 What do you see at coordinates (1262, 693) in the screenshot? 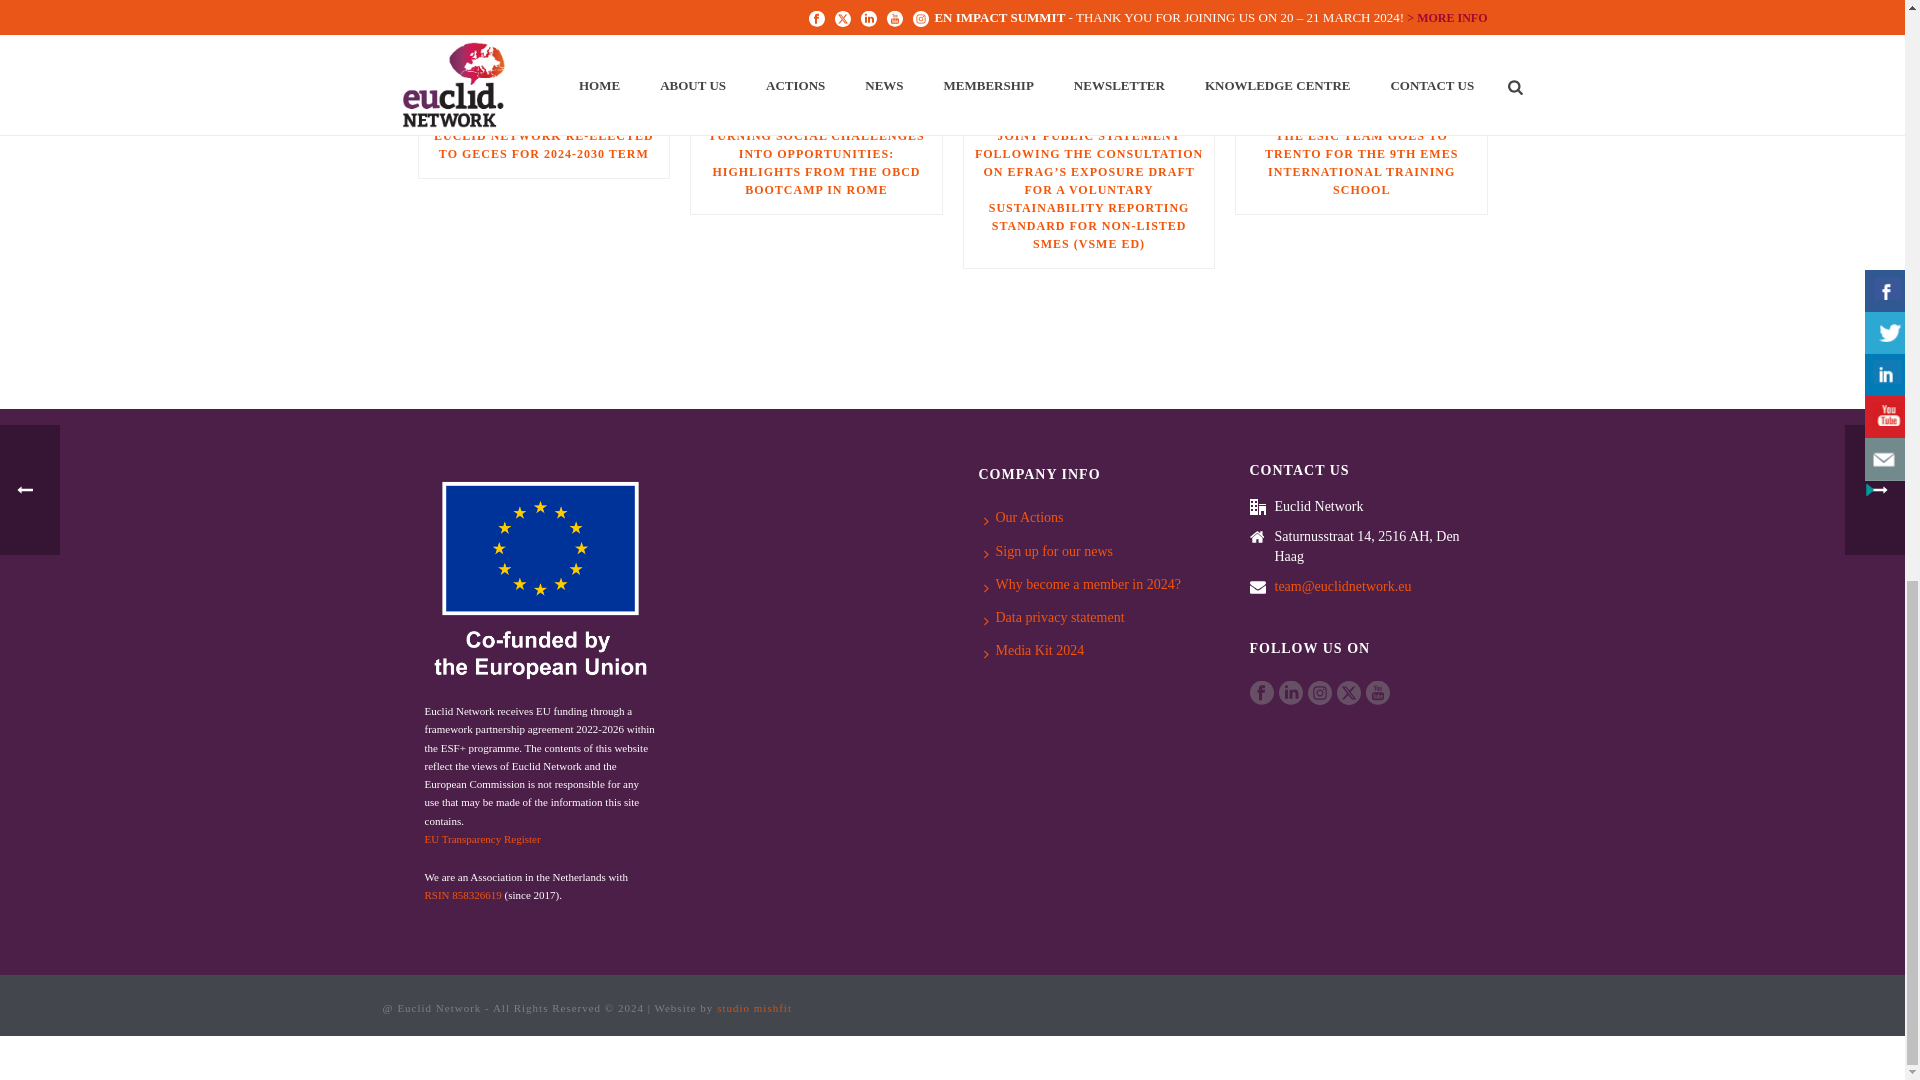
I see `Follow Us on facebook` at bounding box center [1262, 693].